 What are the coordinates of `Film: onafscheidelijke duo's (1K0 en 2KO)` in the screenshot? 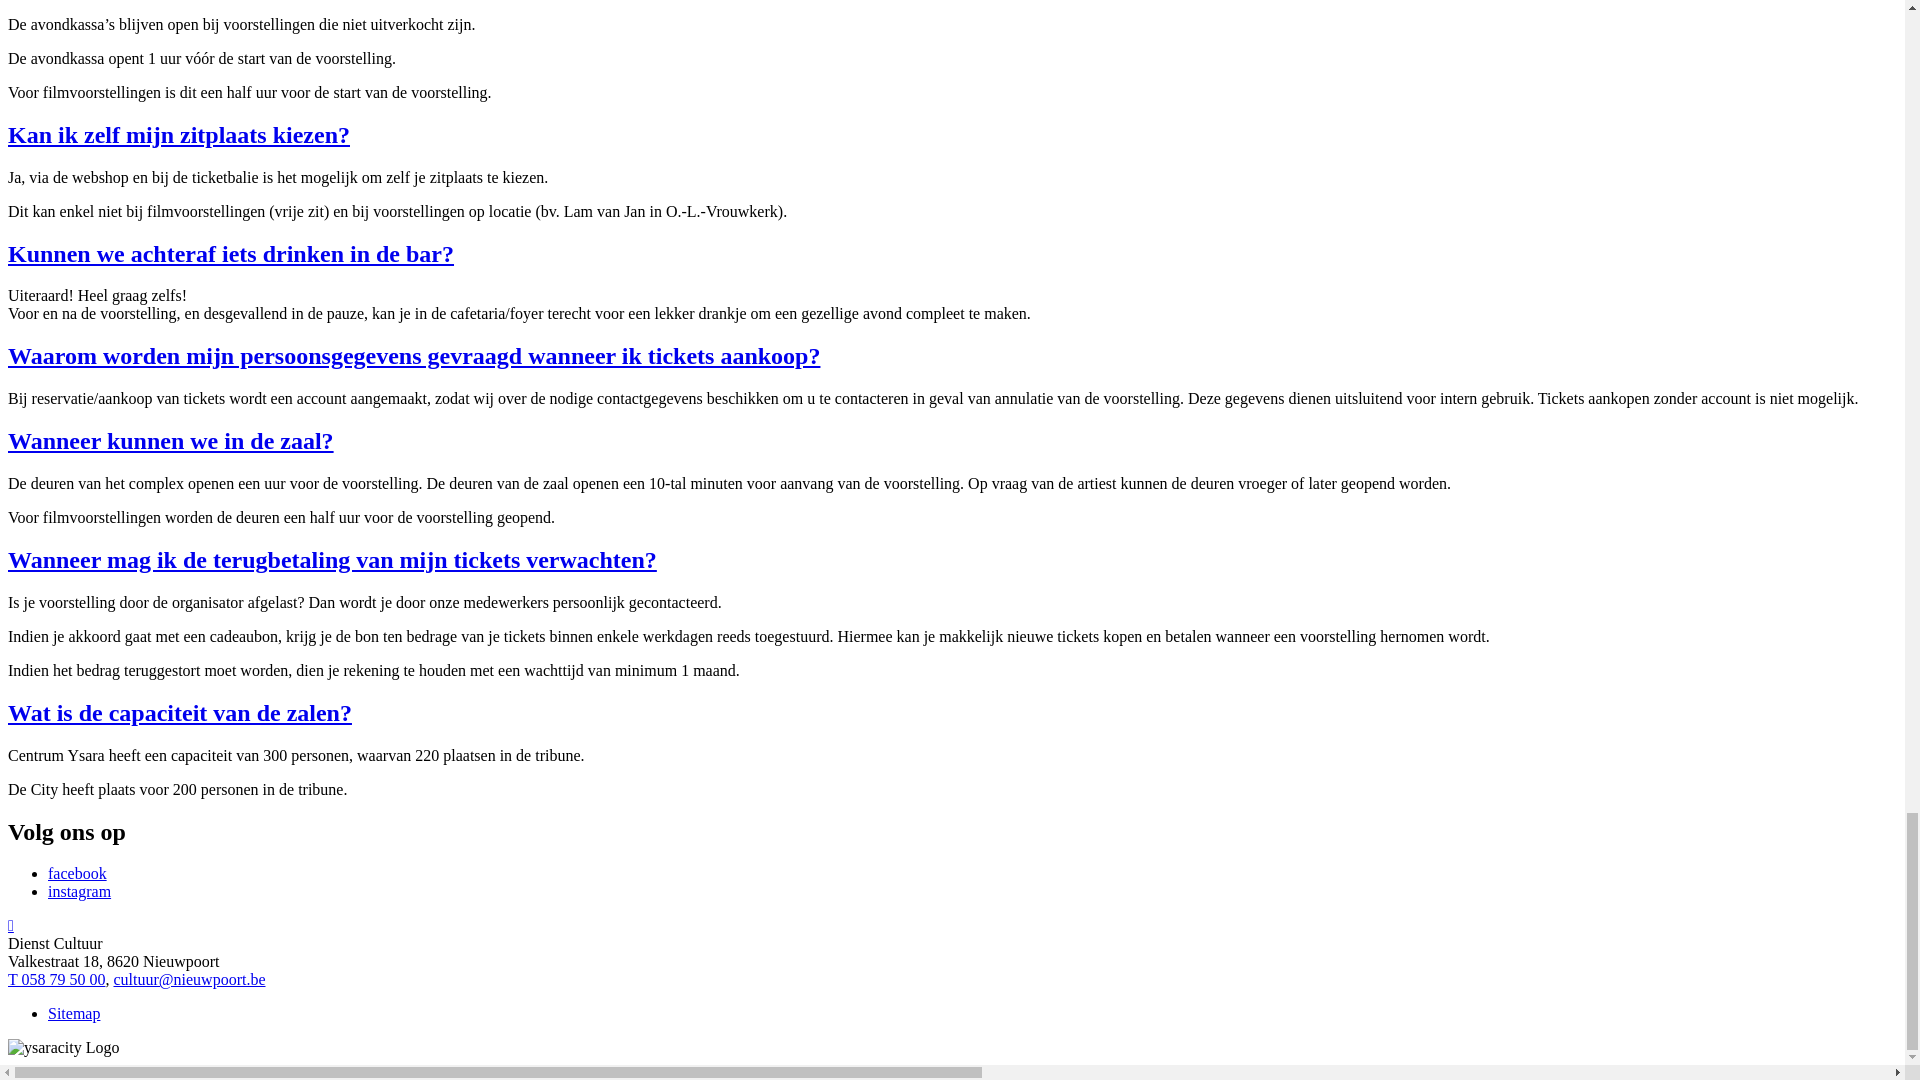 It's located at (306, 416).